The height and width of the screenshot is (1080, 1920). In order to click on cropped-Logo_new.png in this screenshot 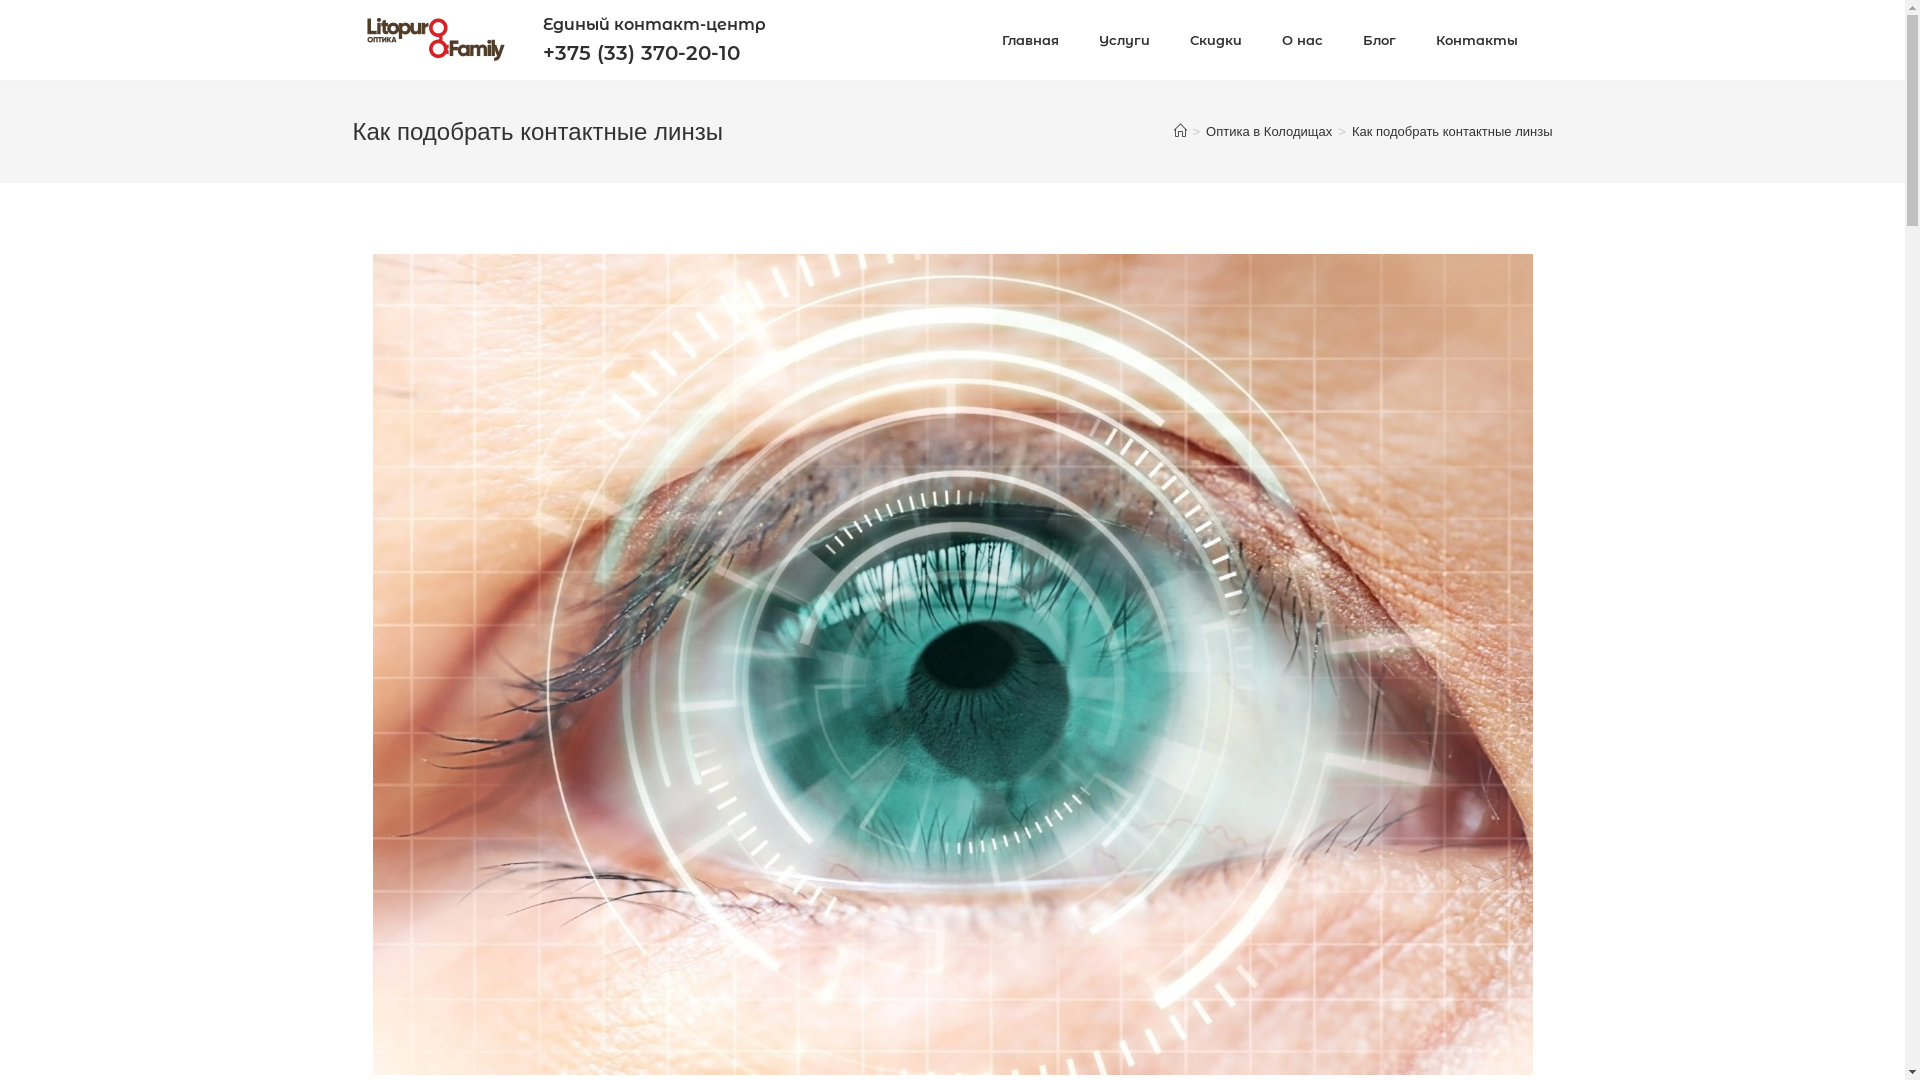, I will do `click(434, 40)`.